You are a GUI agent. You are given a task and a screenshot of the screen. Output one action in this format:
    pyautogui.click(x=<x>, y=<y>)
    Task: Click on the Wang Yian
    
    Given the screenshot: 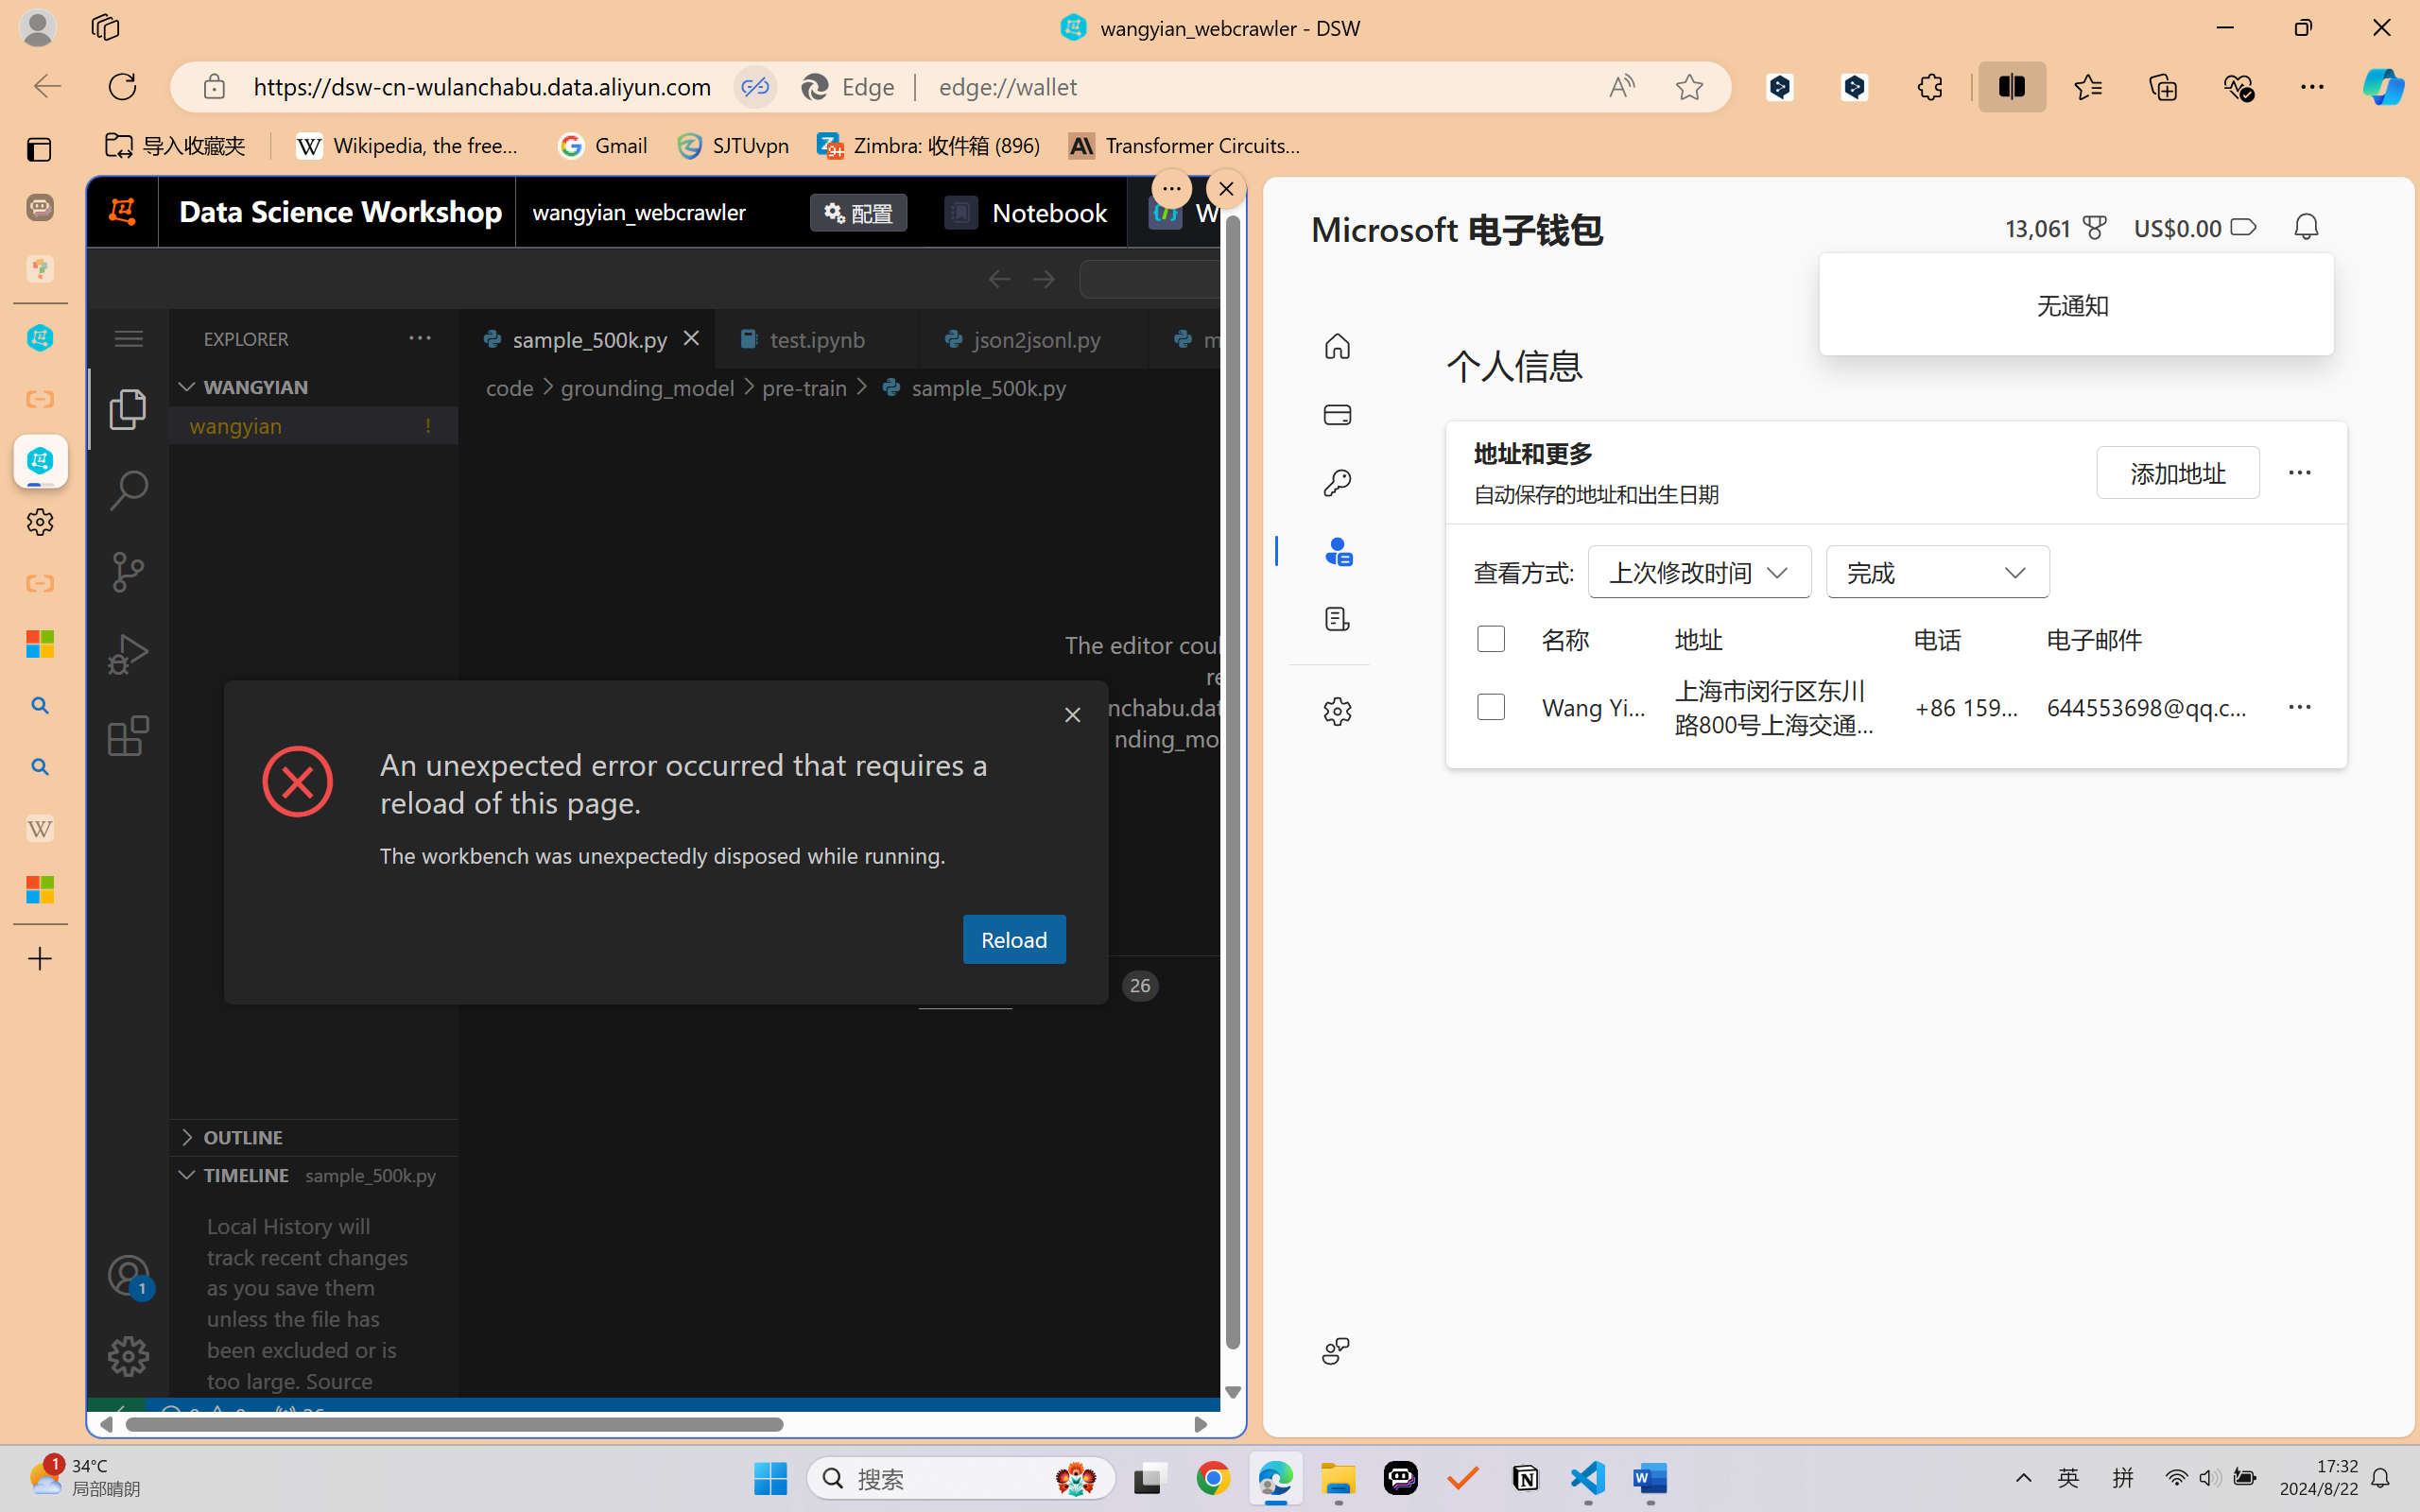 What is the action you would take?
    pyautogui.click(x=1594, y=706)
    